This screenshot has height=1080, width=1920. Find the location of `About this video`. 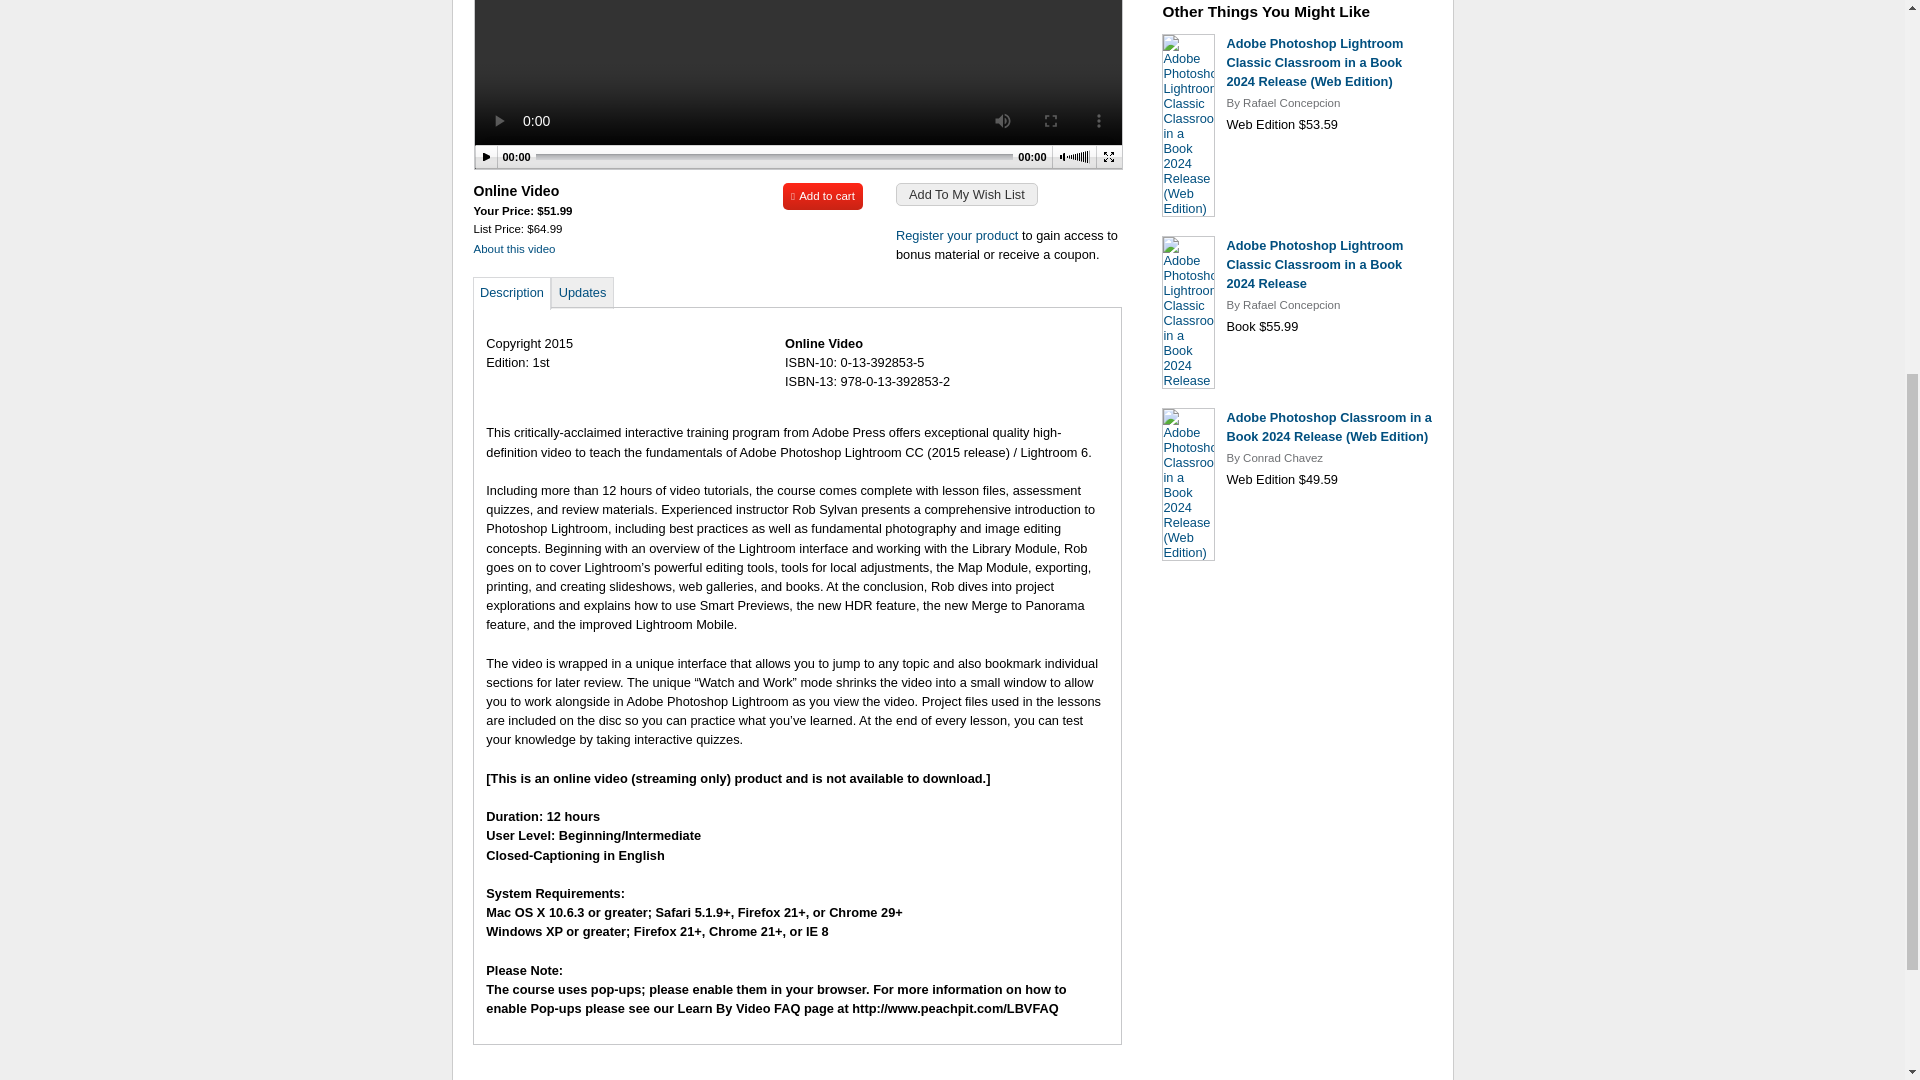

About this video is located at coordinates (515, 248).